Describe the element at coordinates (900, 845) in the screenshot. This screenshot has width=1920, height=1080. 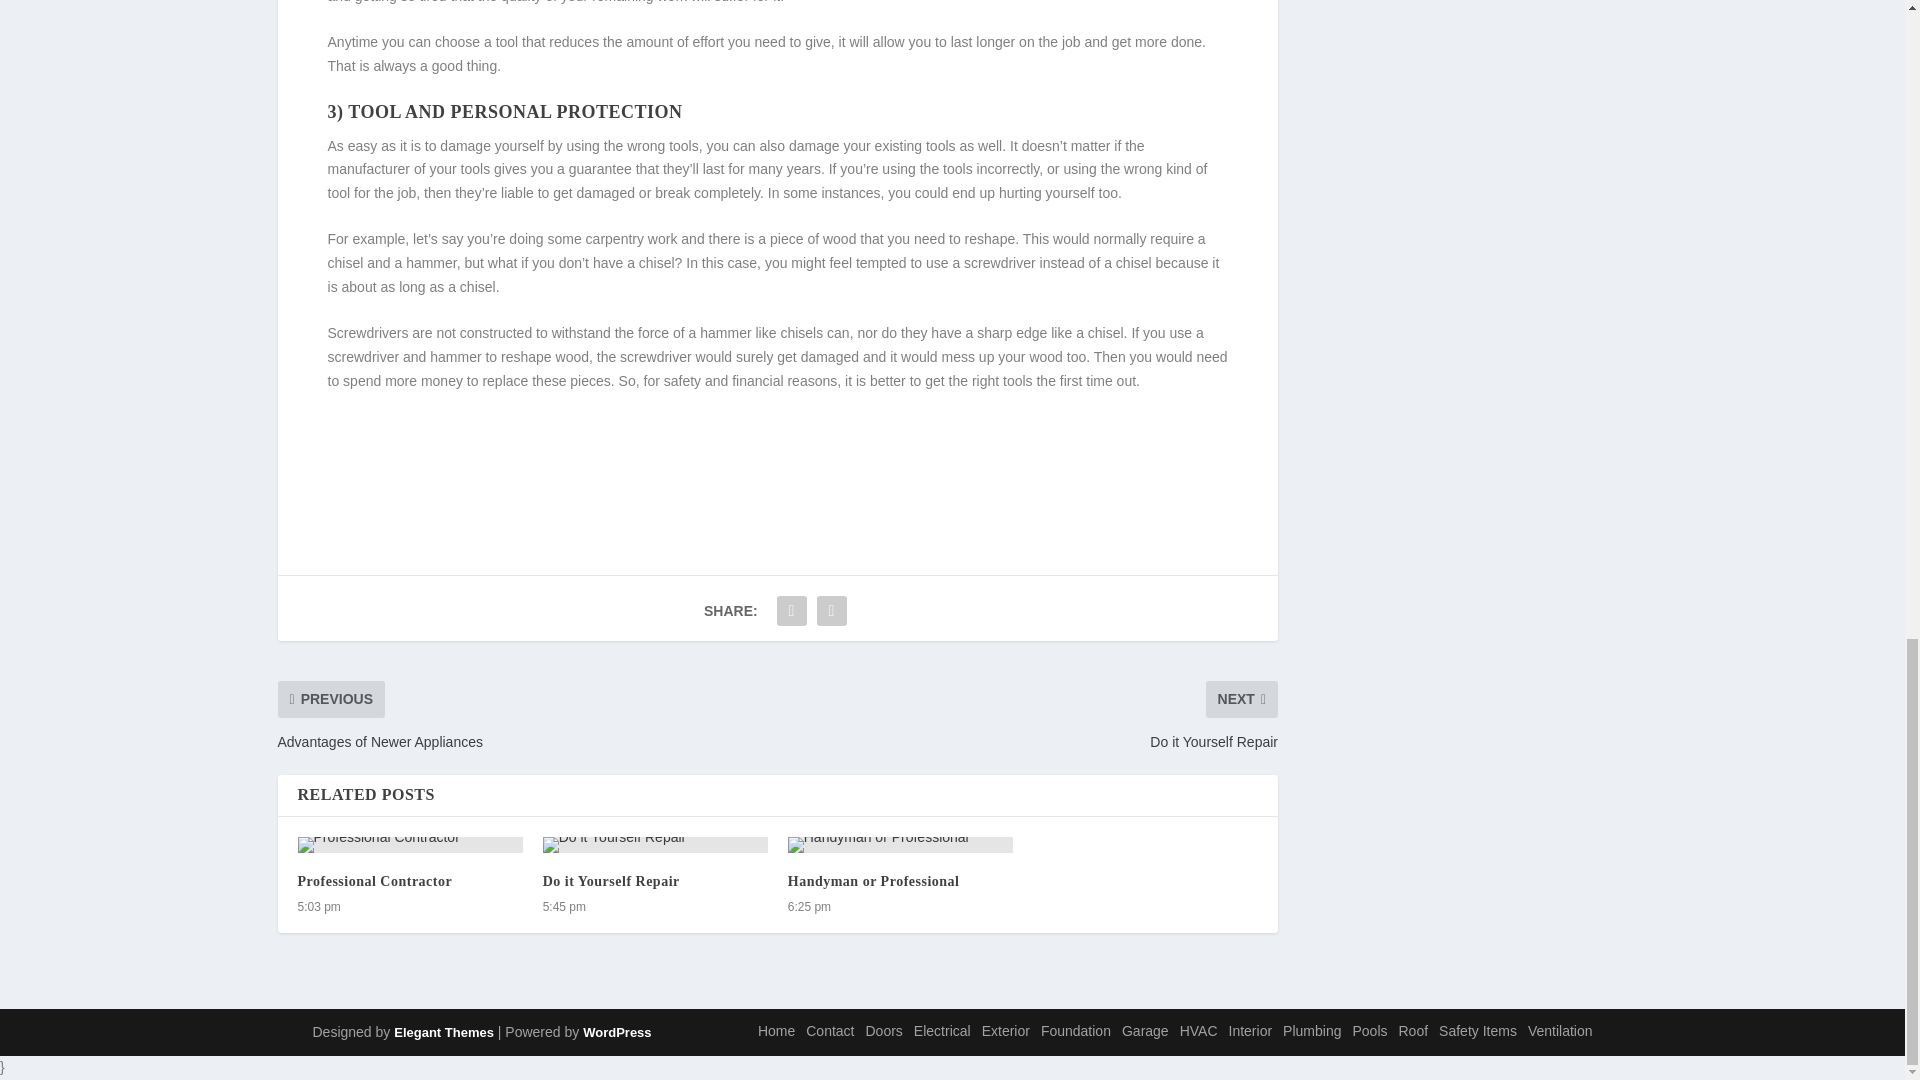
I see `Handyman or Professional` at that location.